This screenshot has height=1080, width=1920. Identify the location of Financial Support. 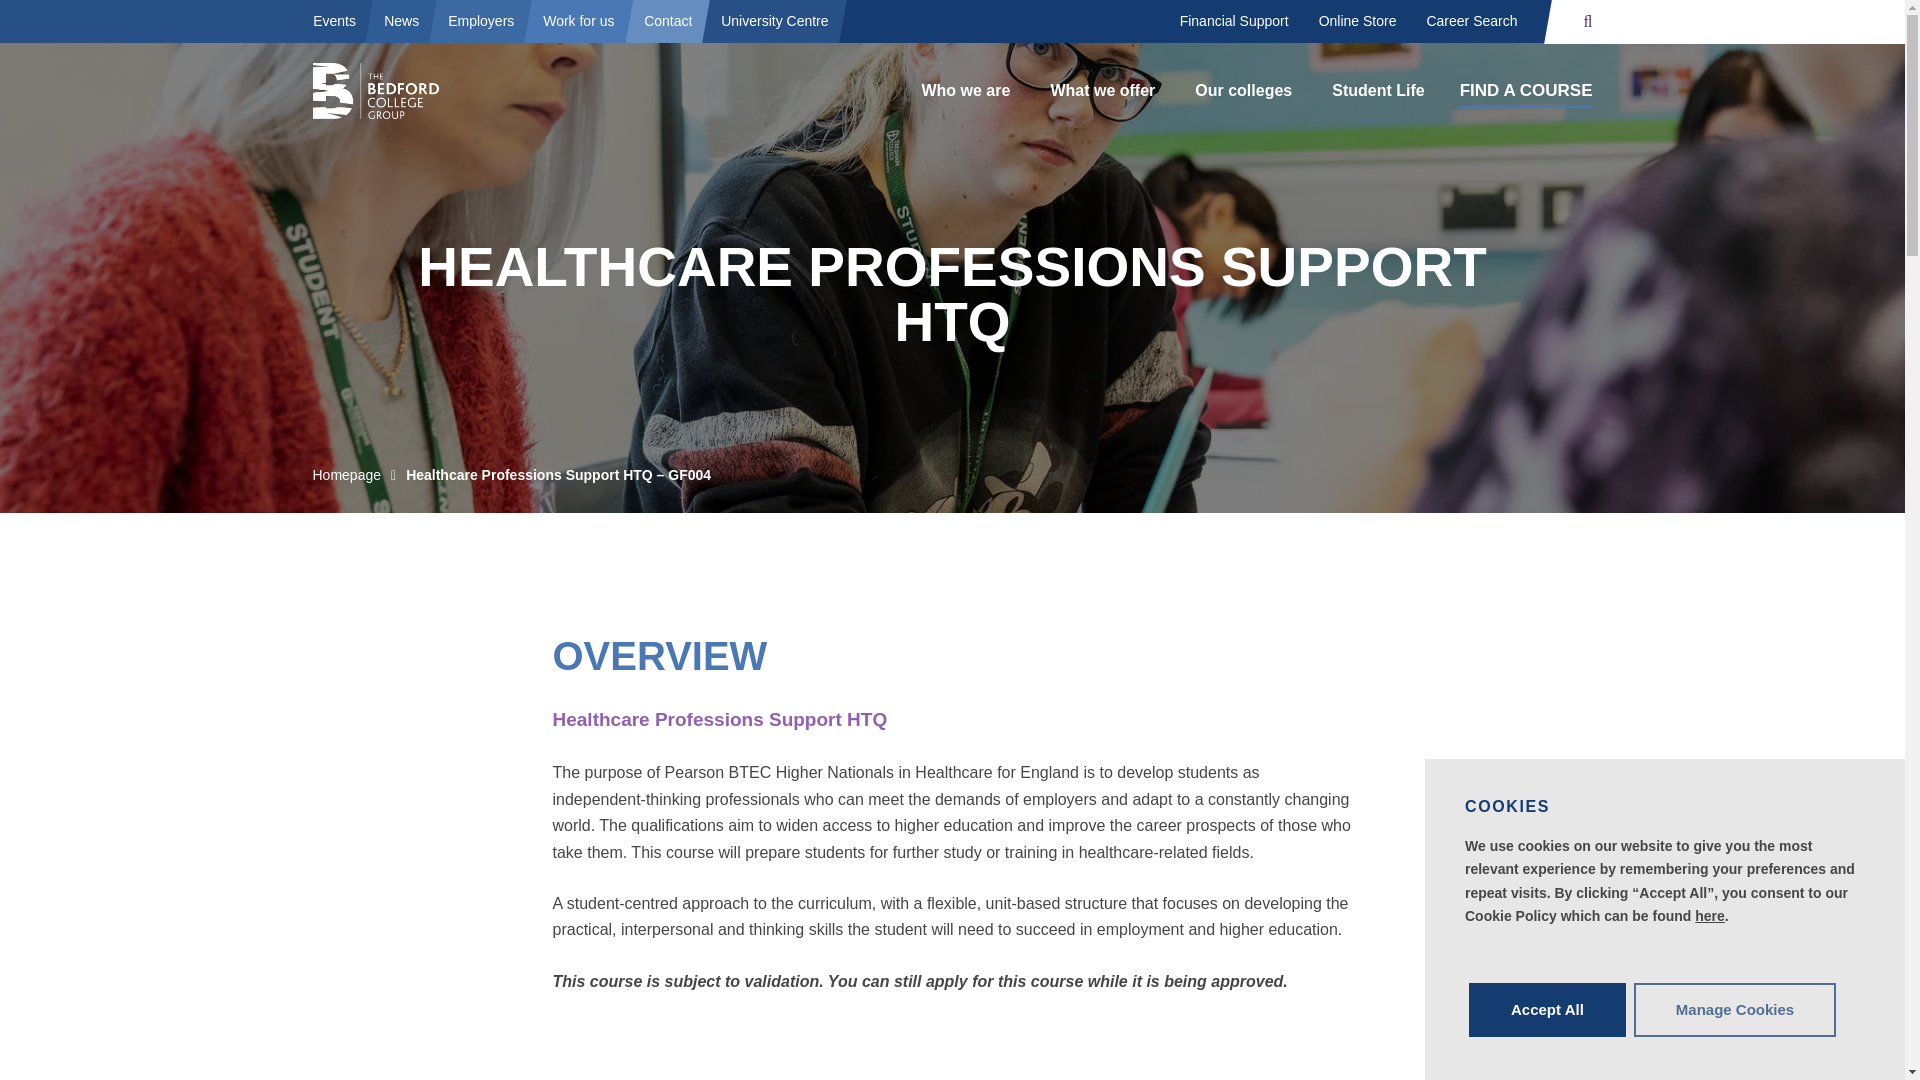
(1234, 22).